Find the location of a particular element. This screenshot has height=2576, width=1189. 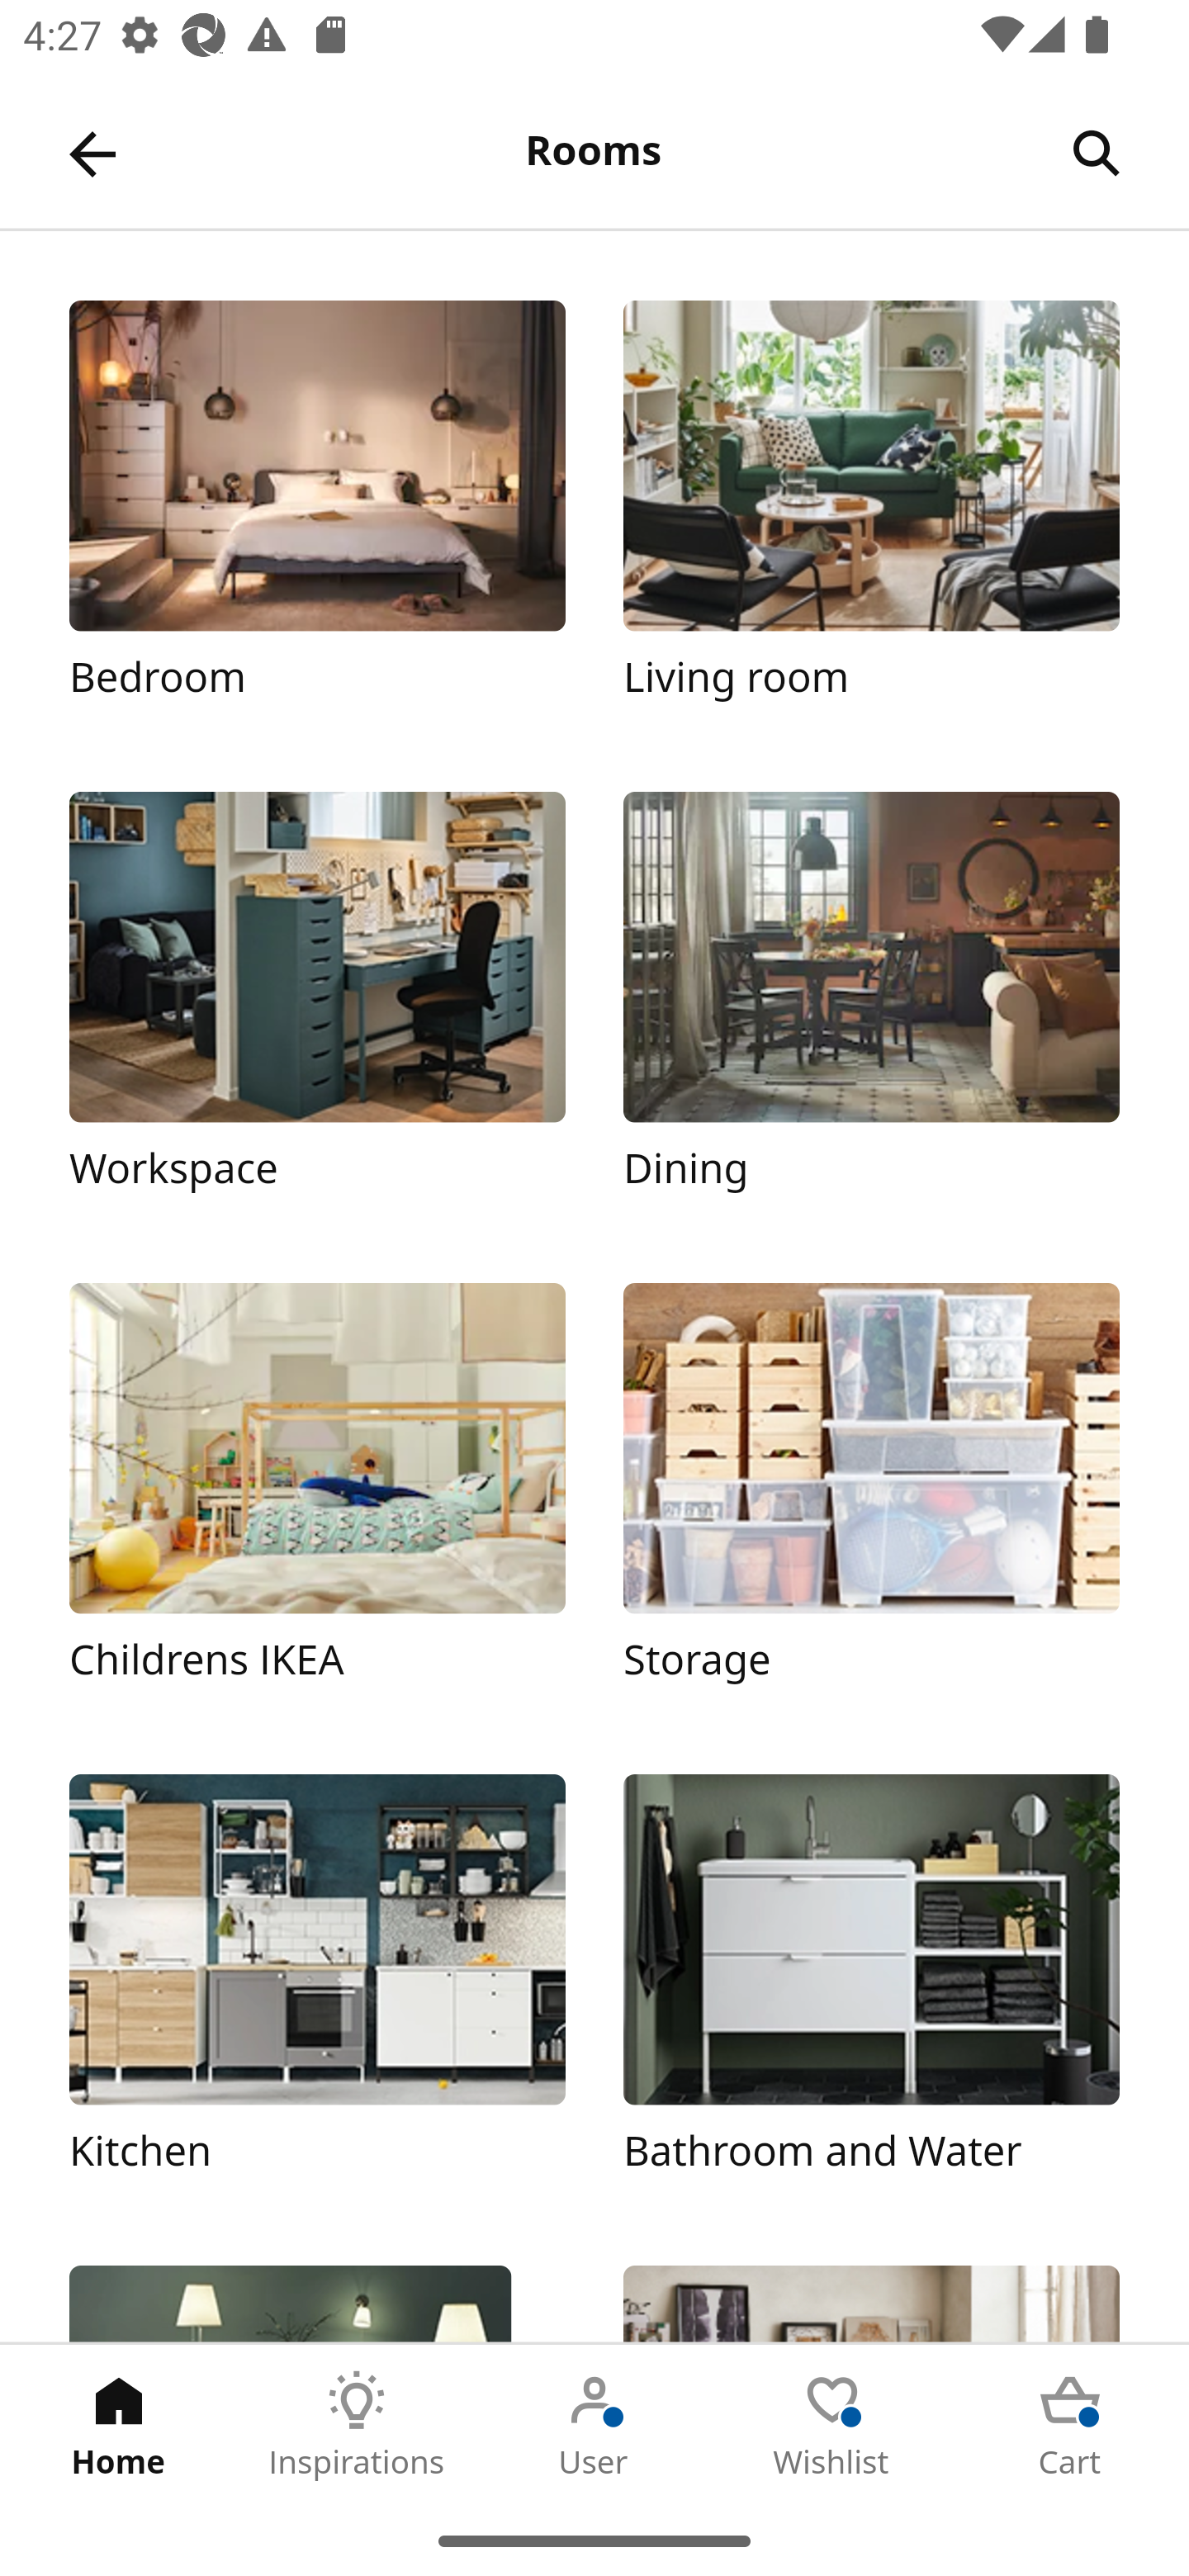

Workspace is located at coordinates (317, 1008).